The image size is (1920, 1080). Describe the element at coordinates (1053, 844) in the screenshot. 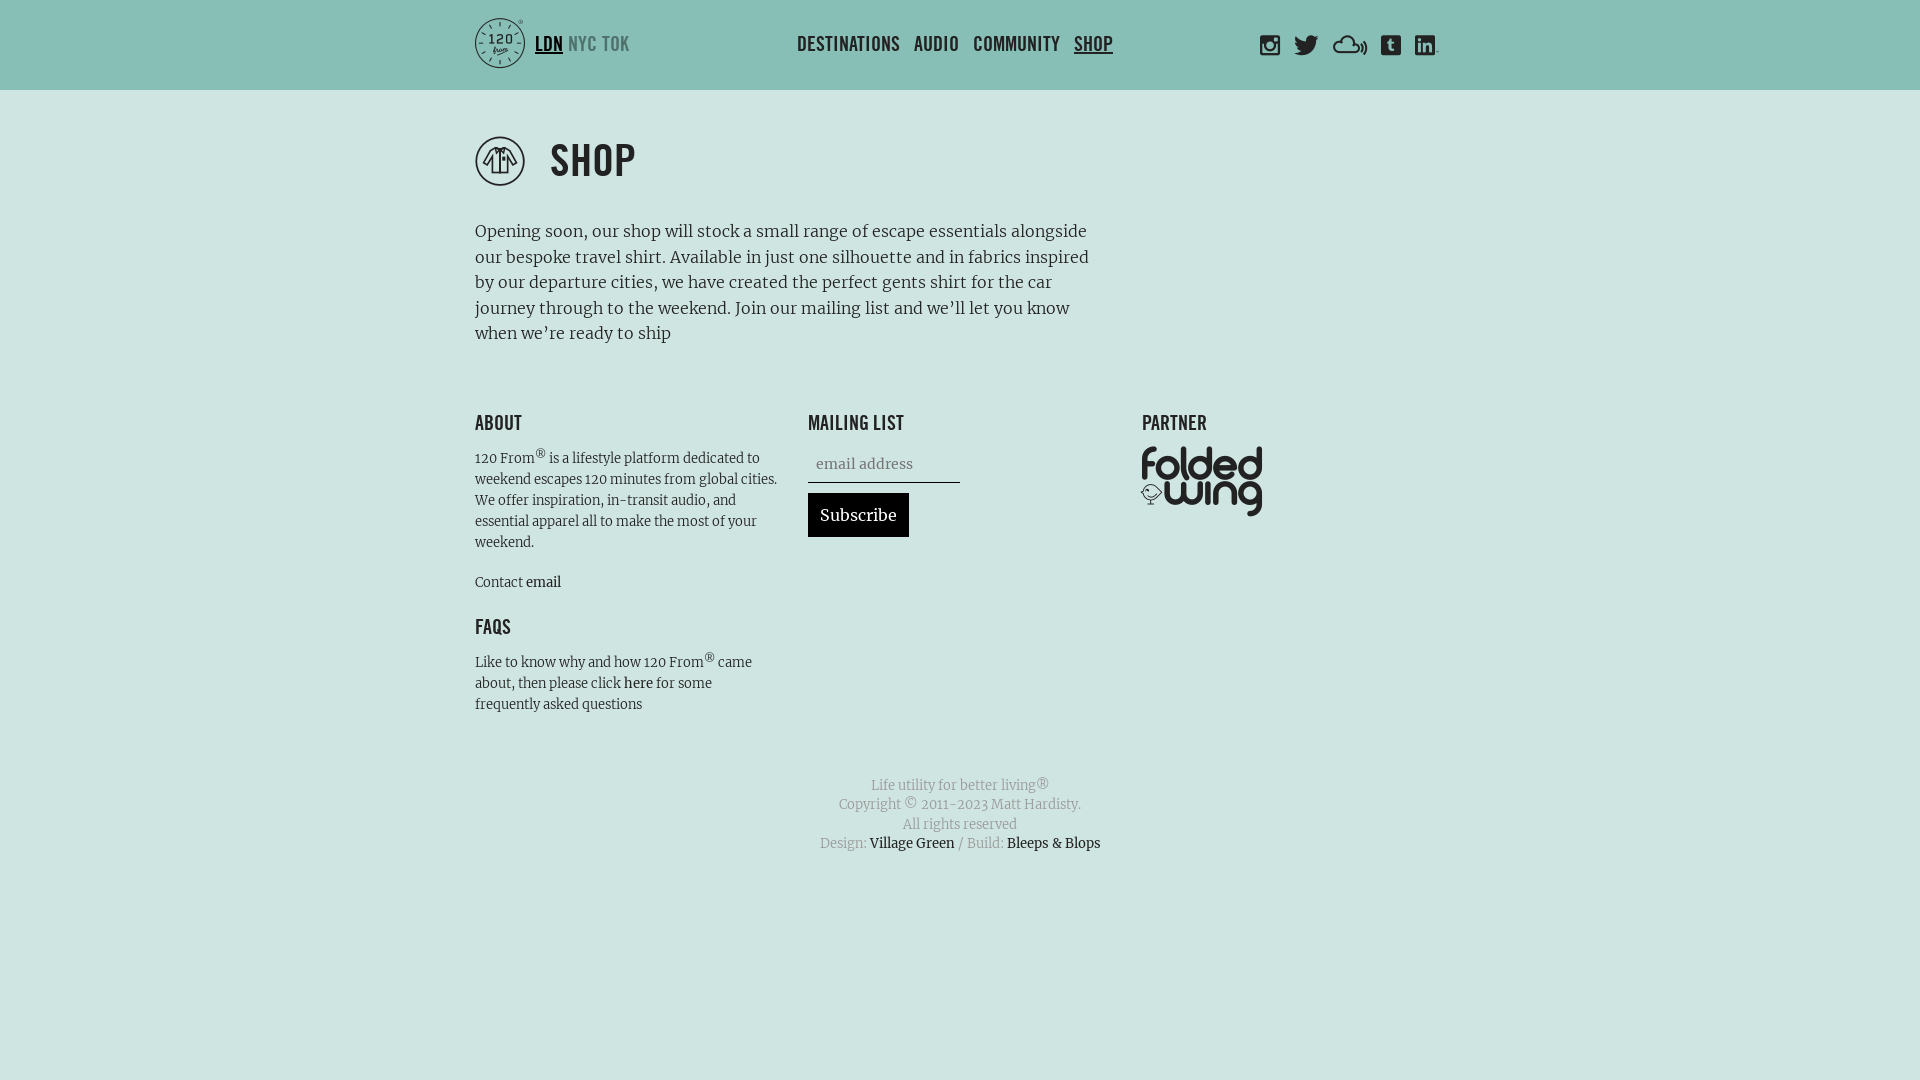

I see `Bleeps & Blops` at that location.